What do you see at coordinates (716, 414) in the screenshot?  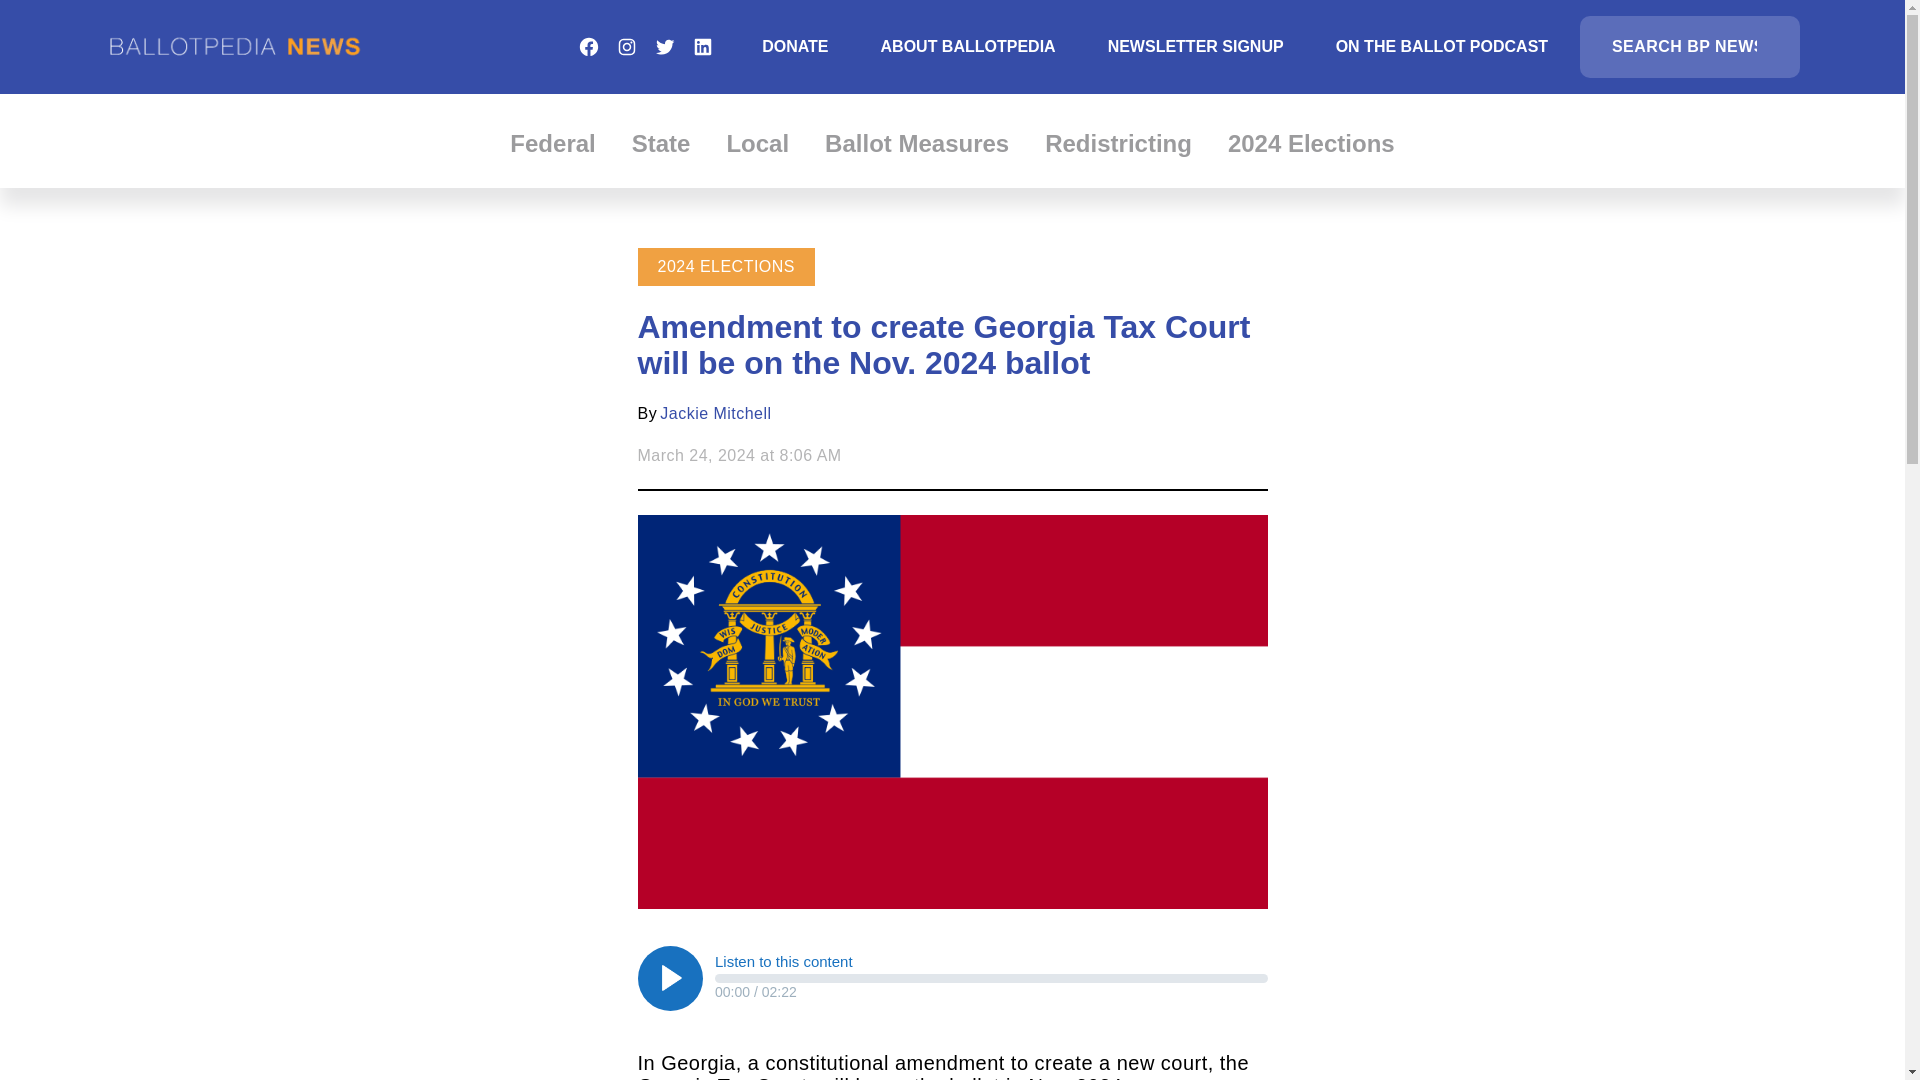 I see `Jackie Mitchell` at bounding box center [716, 414].